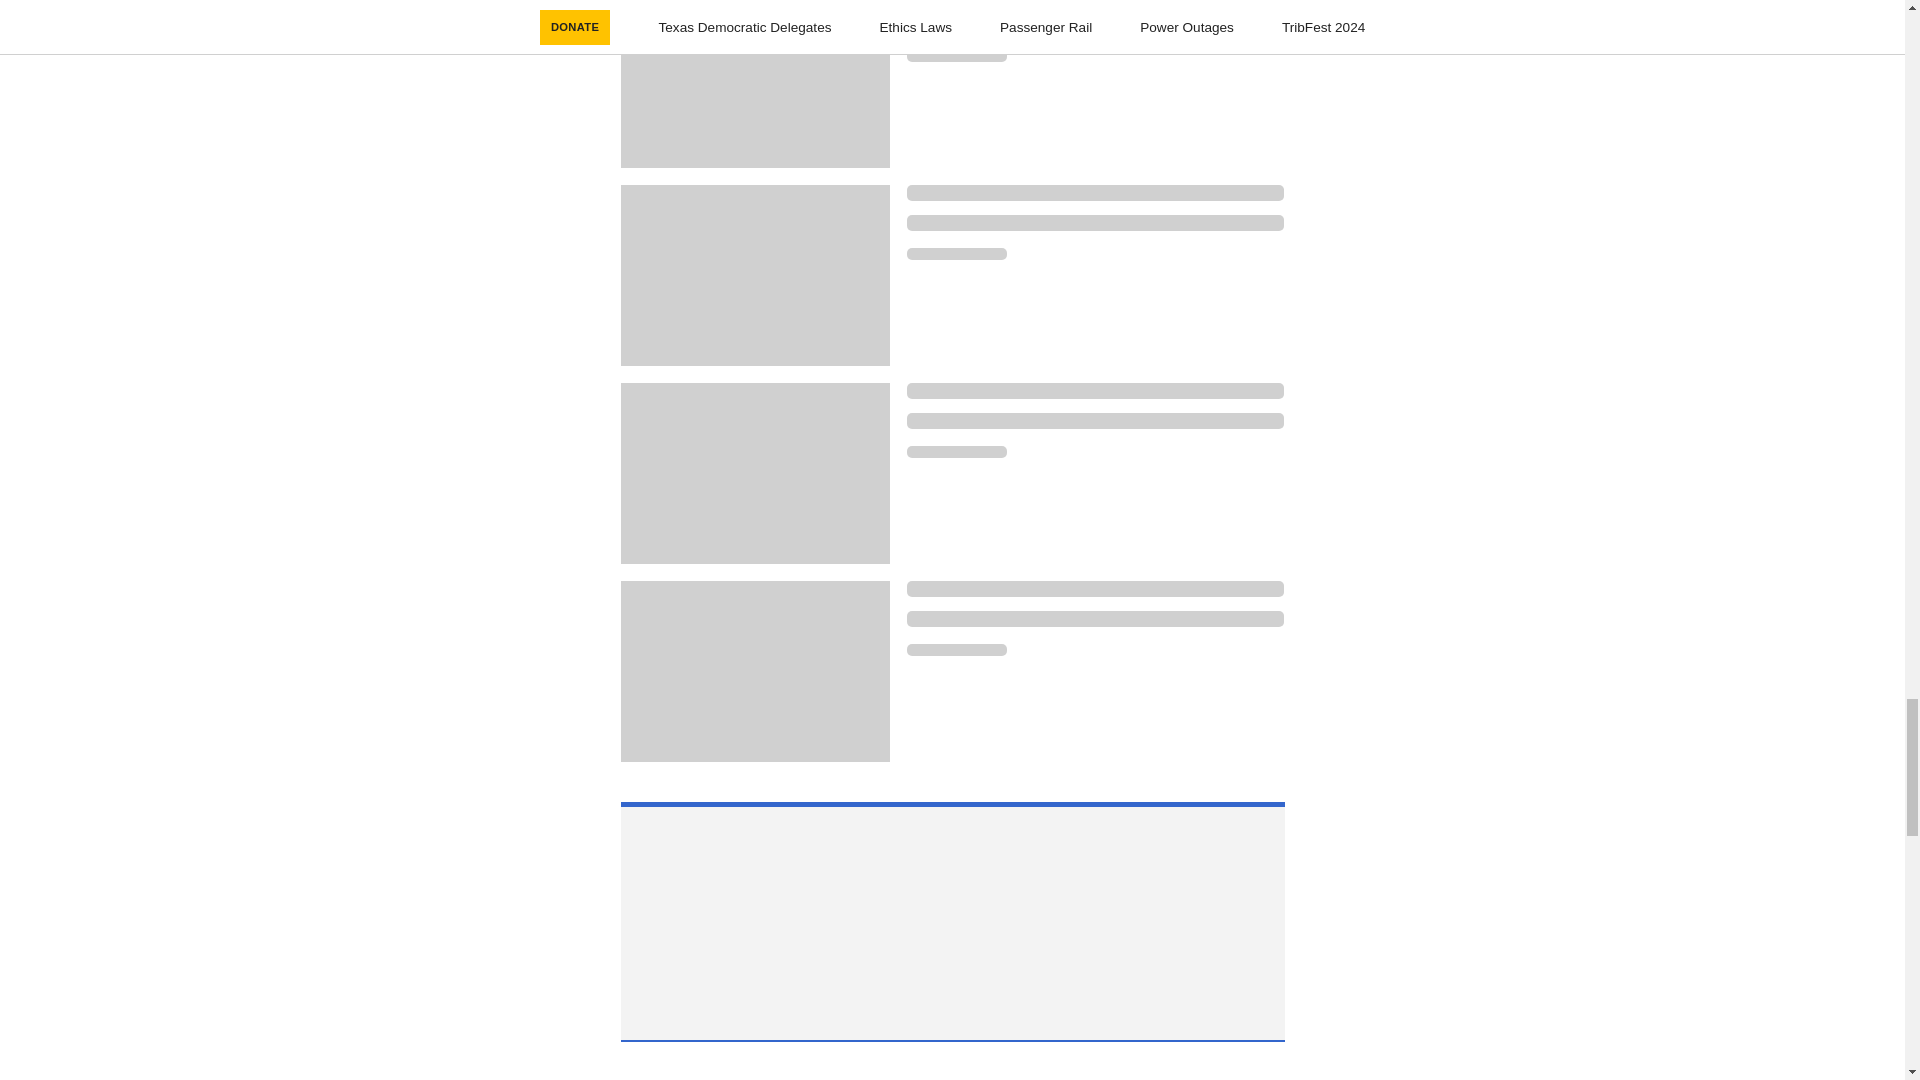  I want to click on Loading indicator, so click(1095, 222).